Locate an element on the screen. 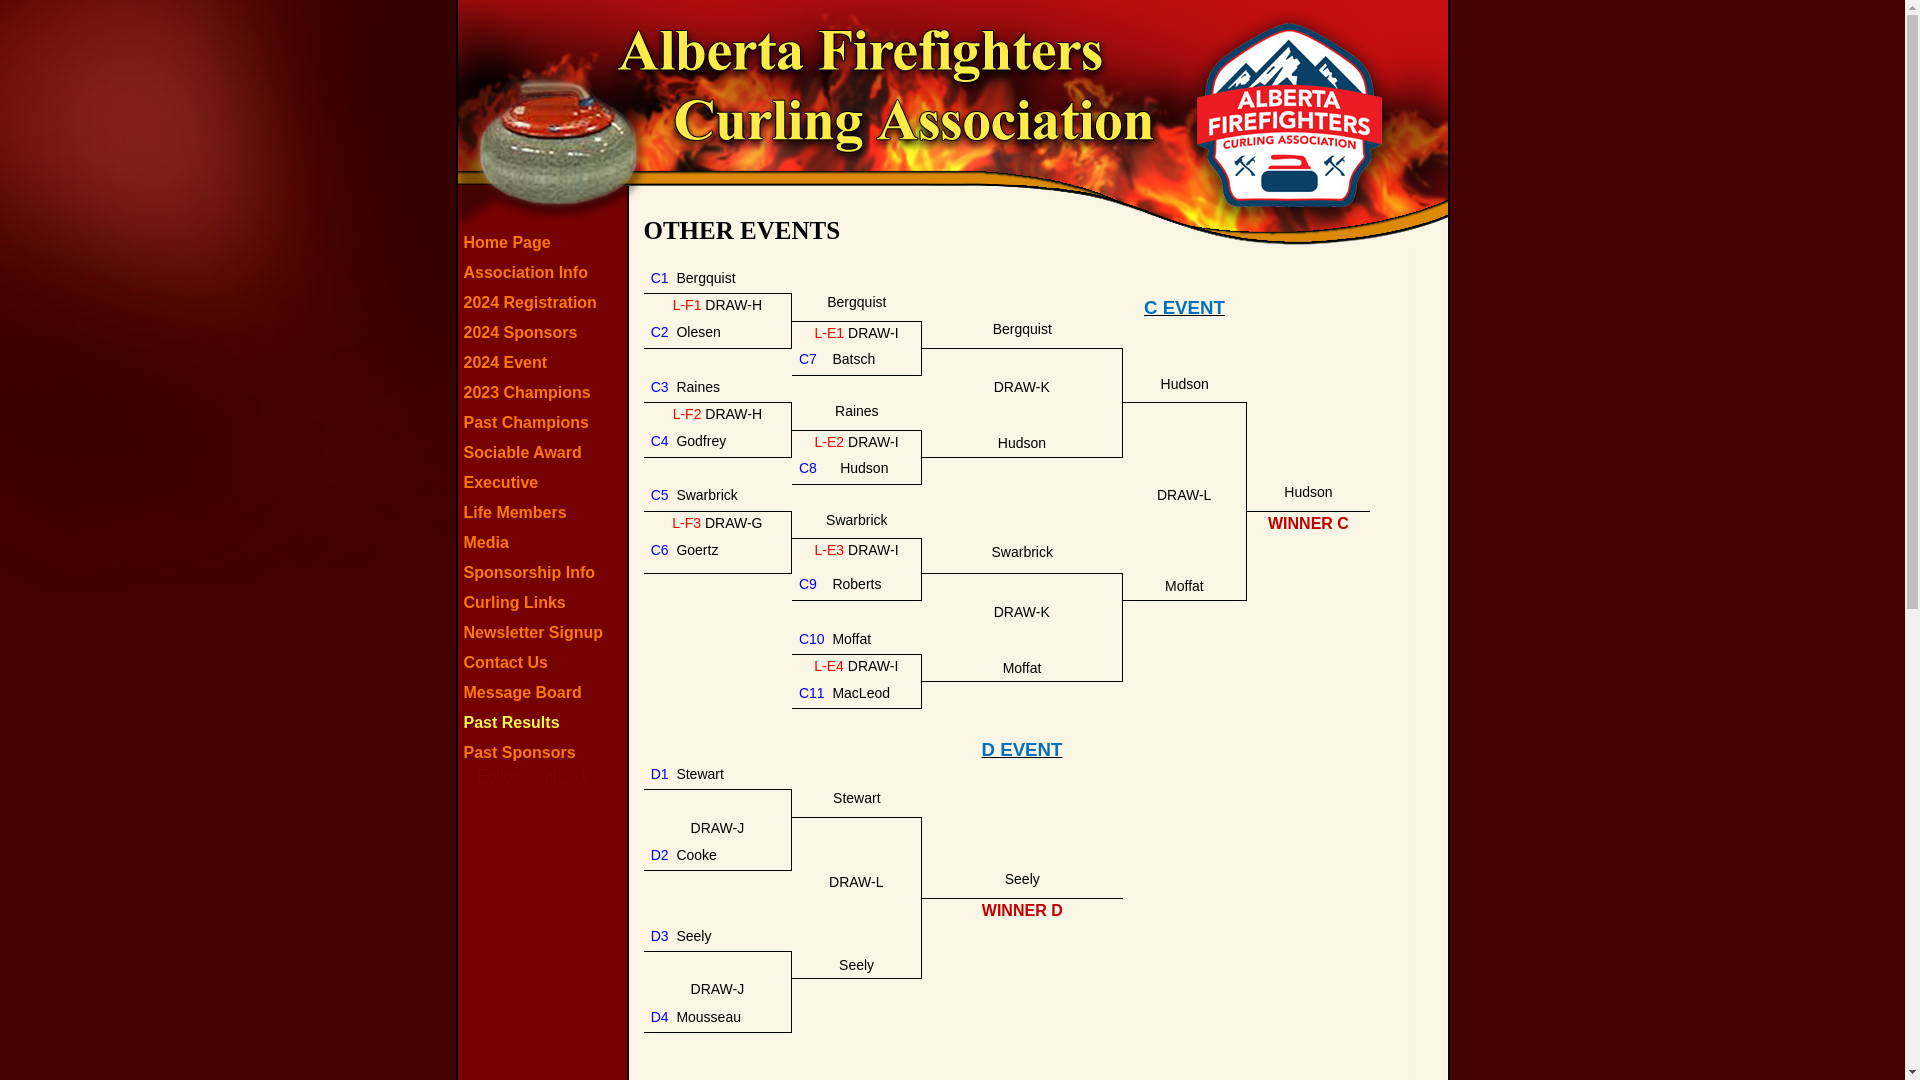  Sponsorship Info is located at coordinates (544, 572).